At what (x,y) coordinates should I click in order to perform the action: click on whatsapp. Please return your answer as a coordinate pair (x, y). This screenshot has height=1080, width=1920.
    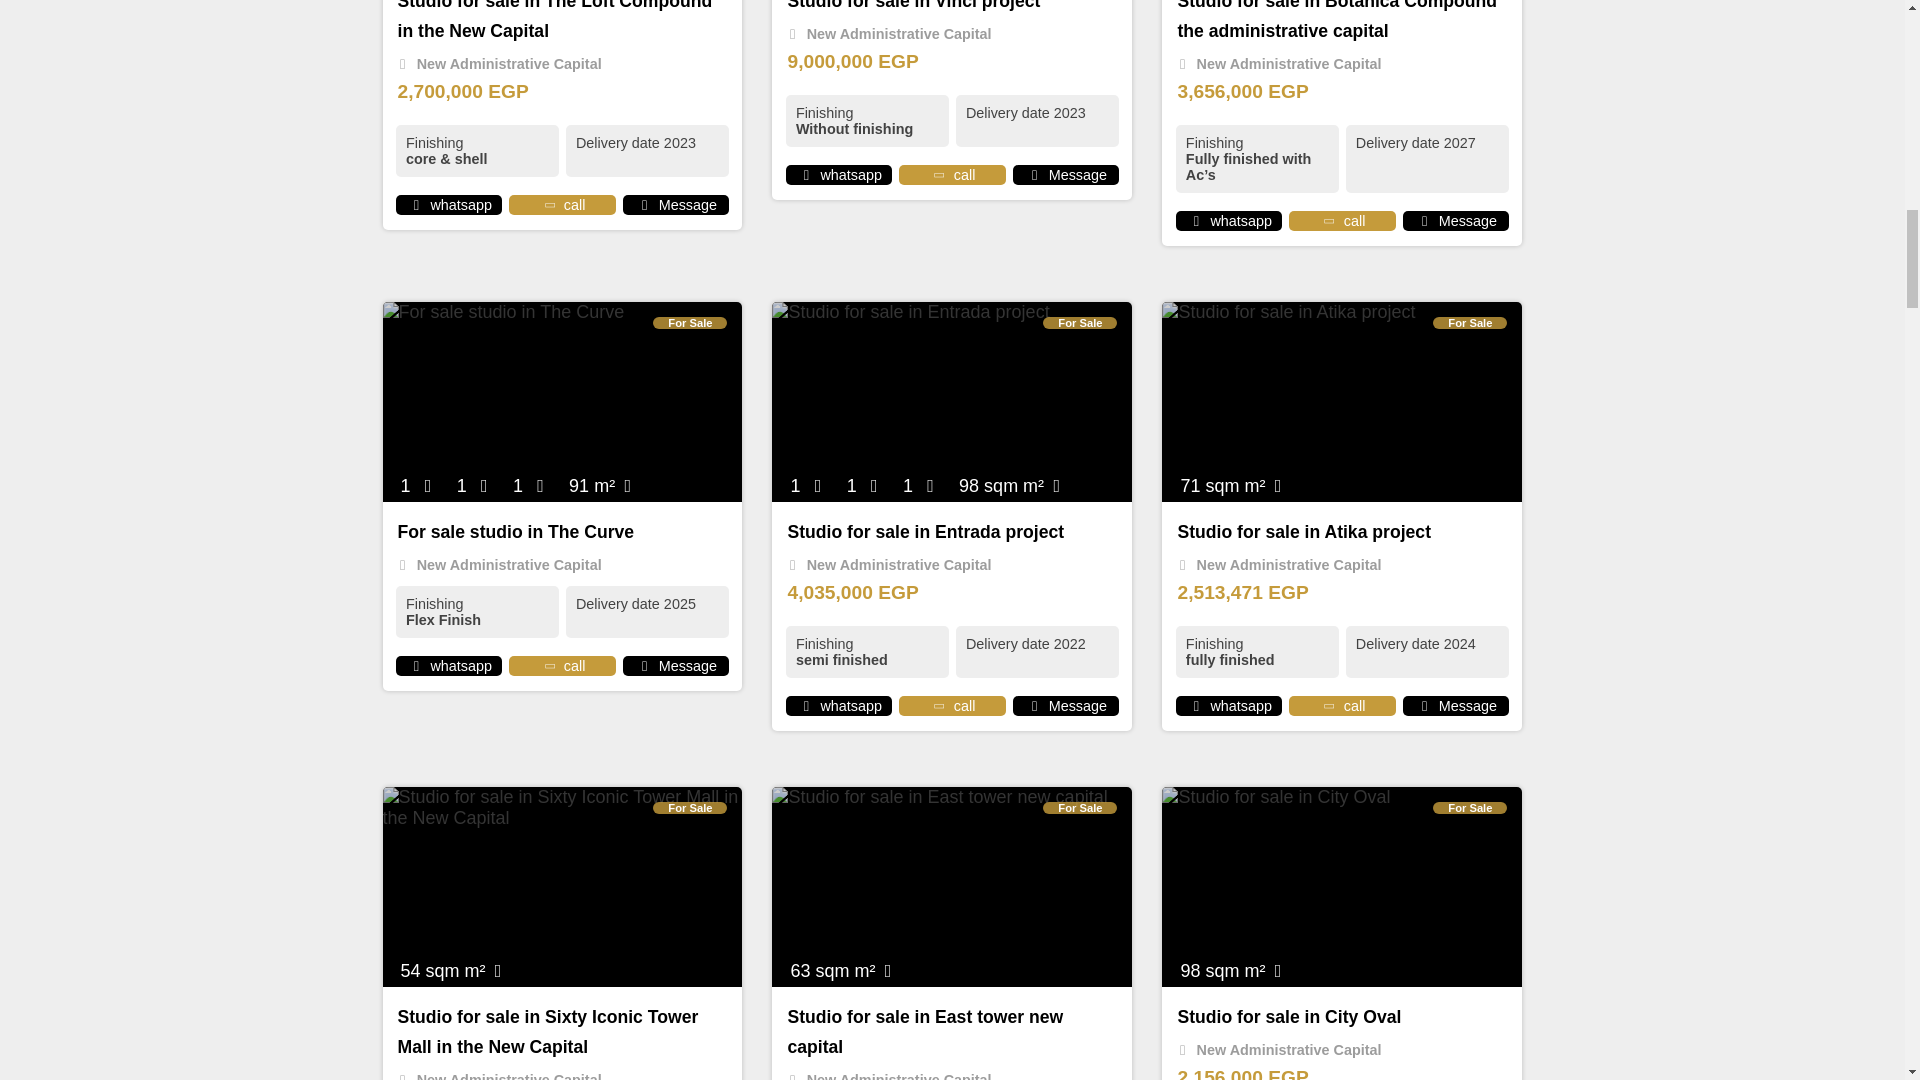
    Looking at the image, I should click on (1196, 705).